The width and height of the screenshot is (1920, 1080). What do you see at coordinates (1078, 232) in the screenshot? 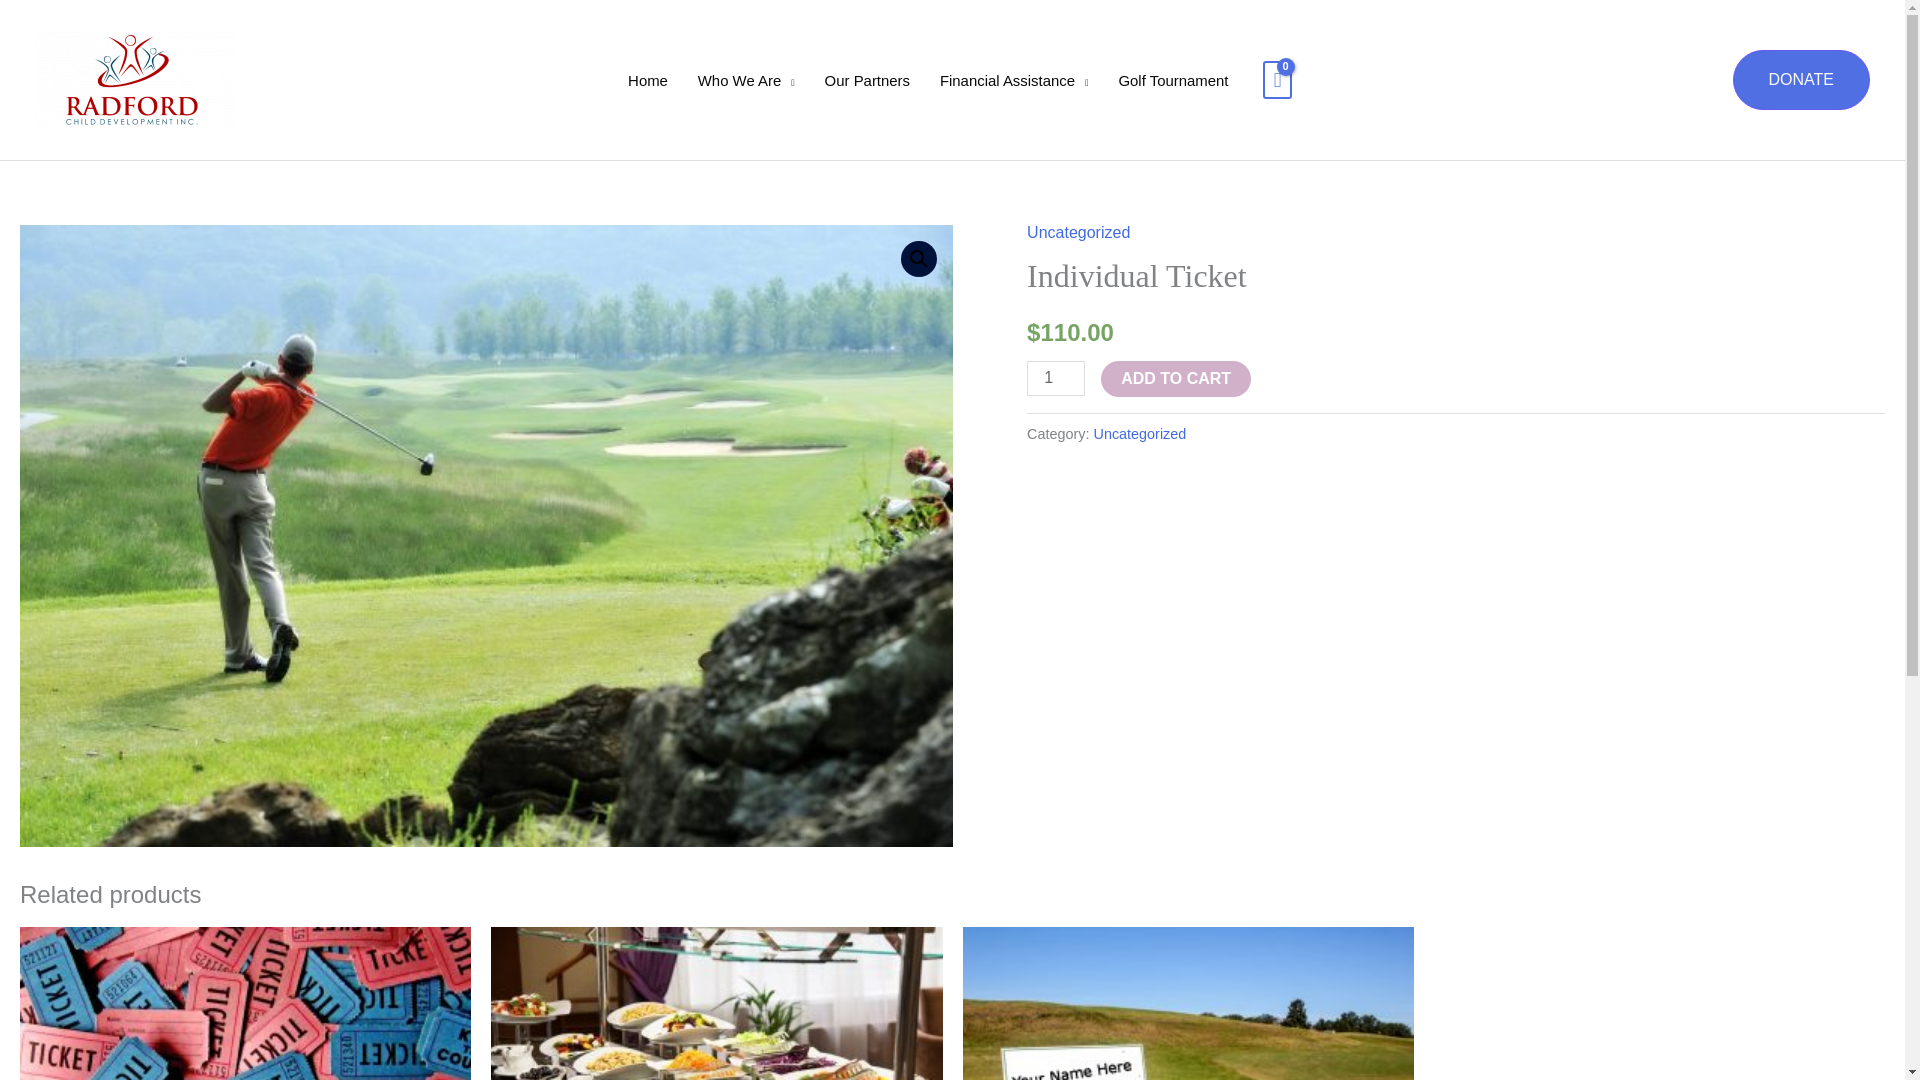
I see `Uncategorized` at bounding box center [1078, 232].